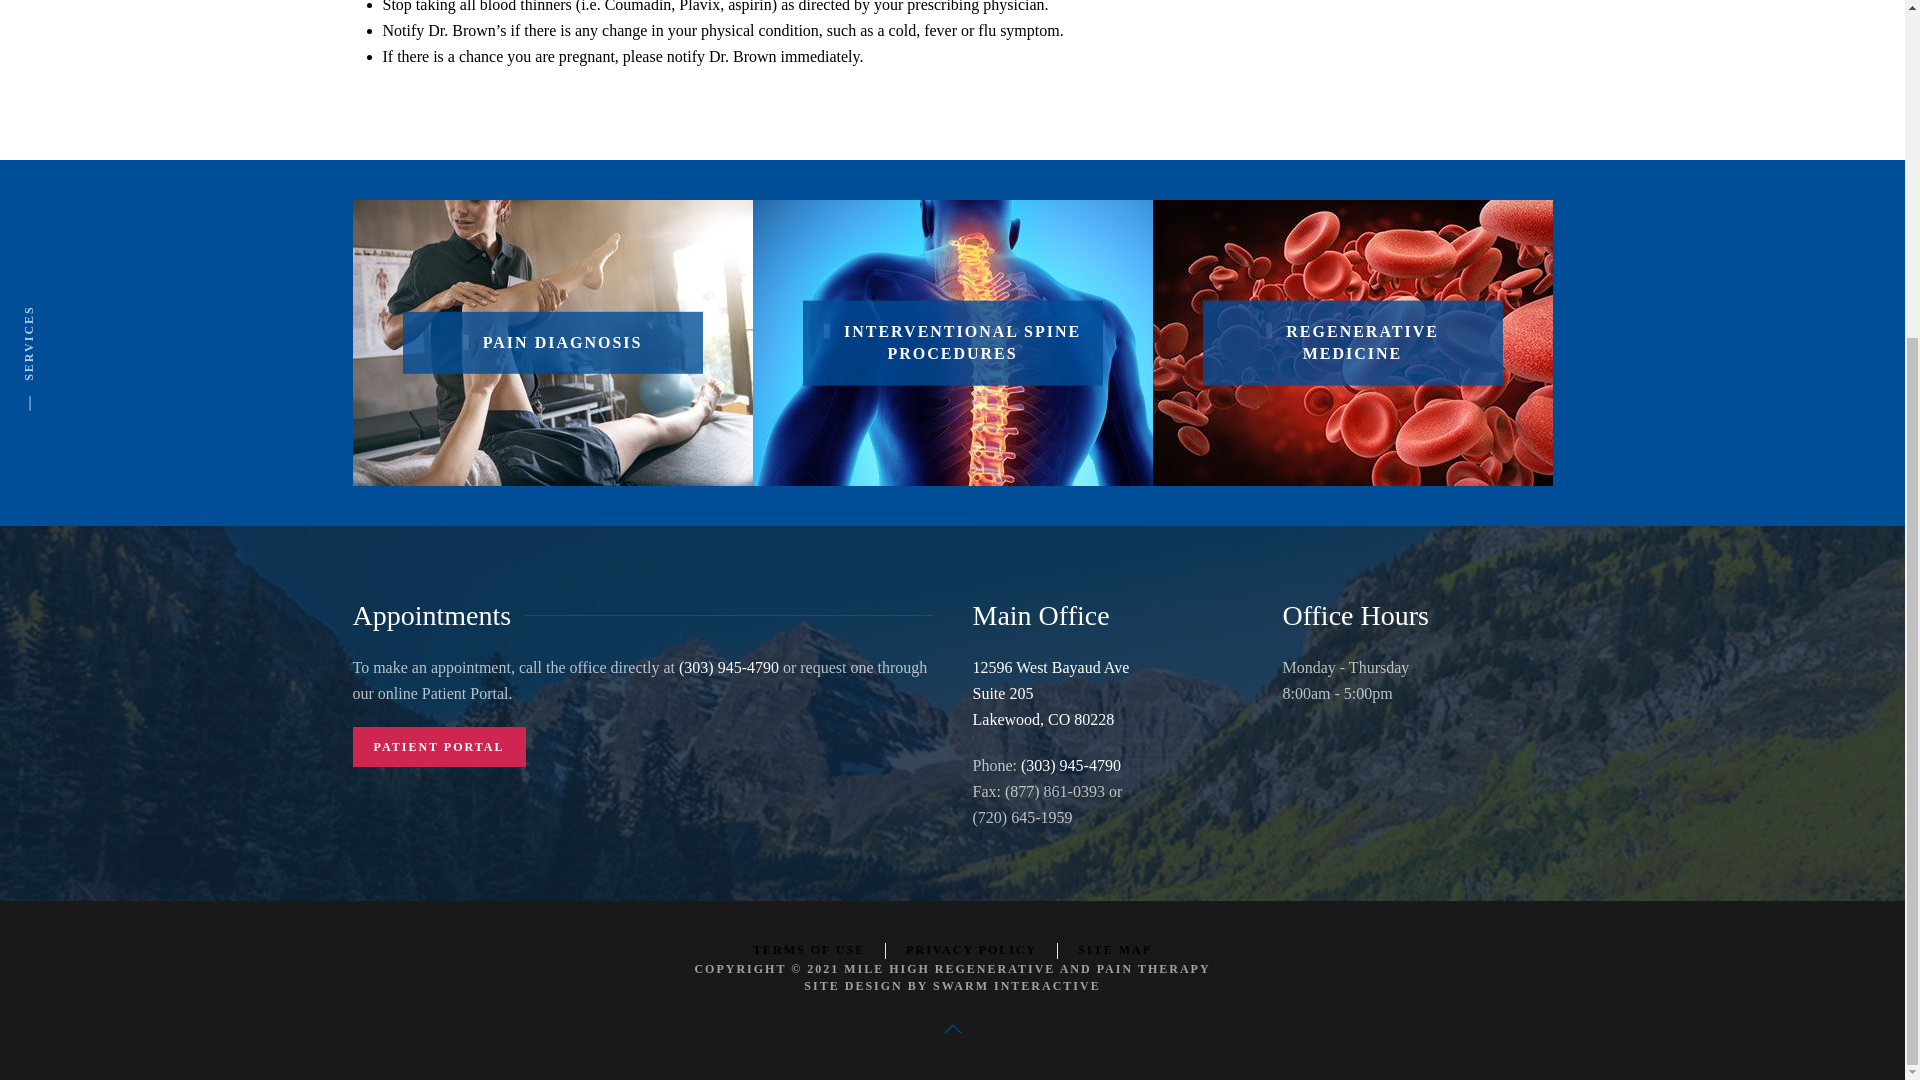  I want to click on Mile High Regenerative and Pain Therapy - Colorado, so click(1026, 969).